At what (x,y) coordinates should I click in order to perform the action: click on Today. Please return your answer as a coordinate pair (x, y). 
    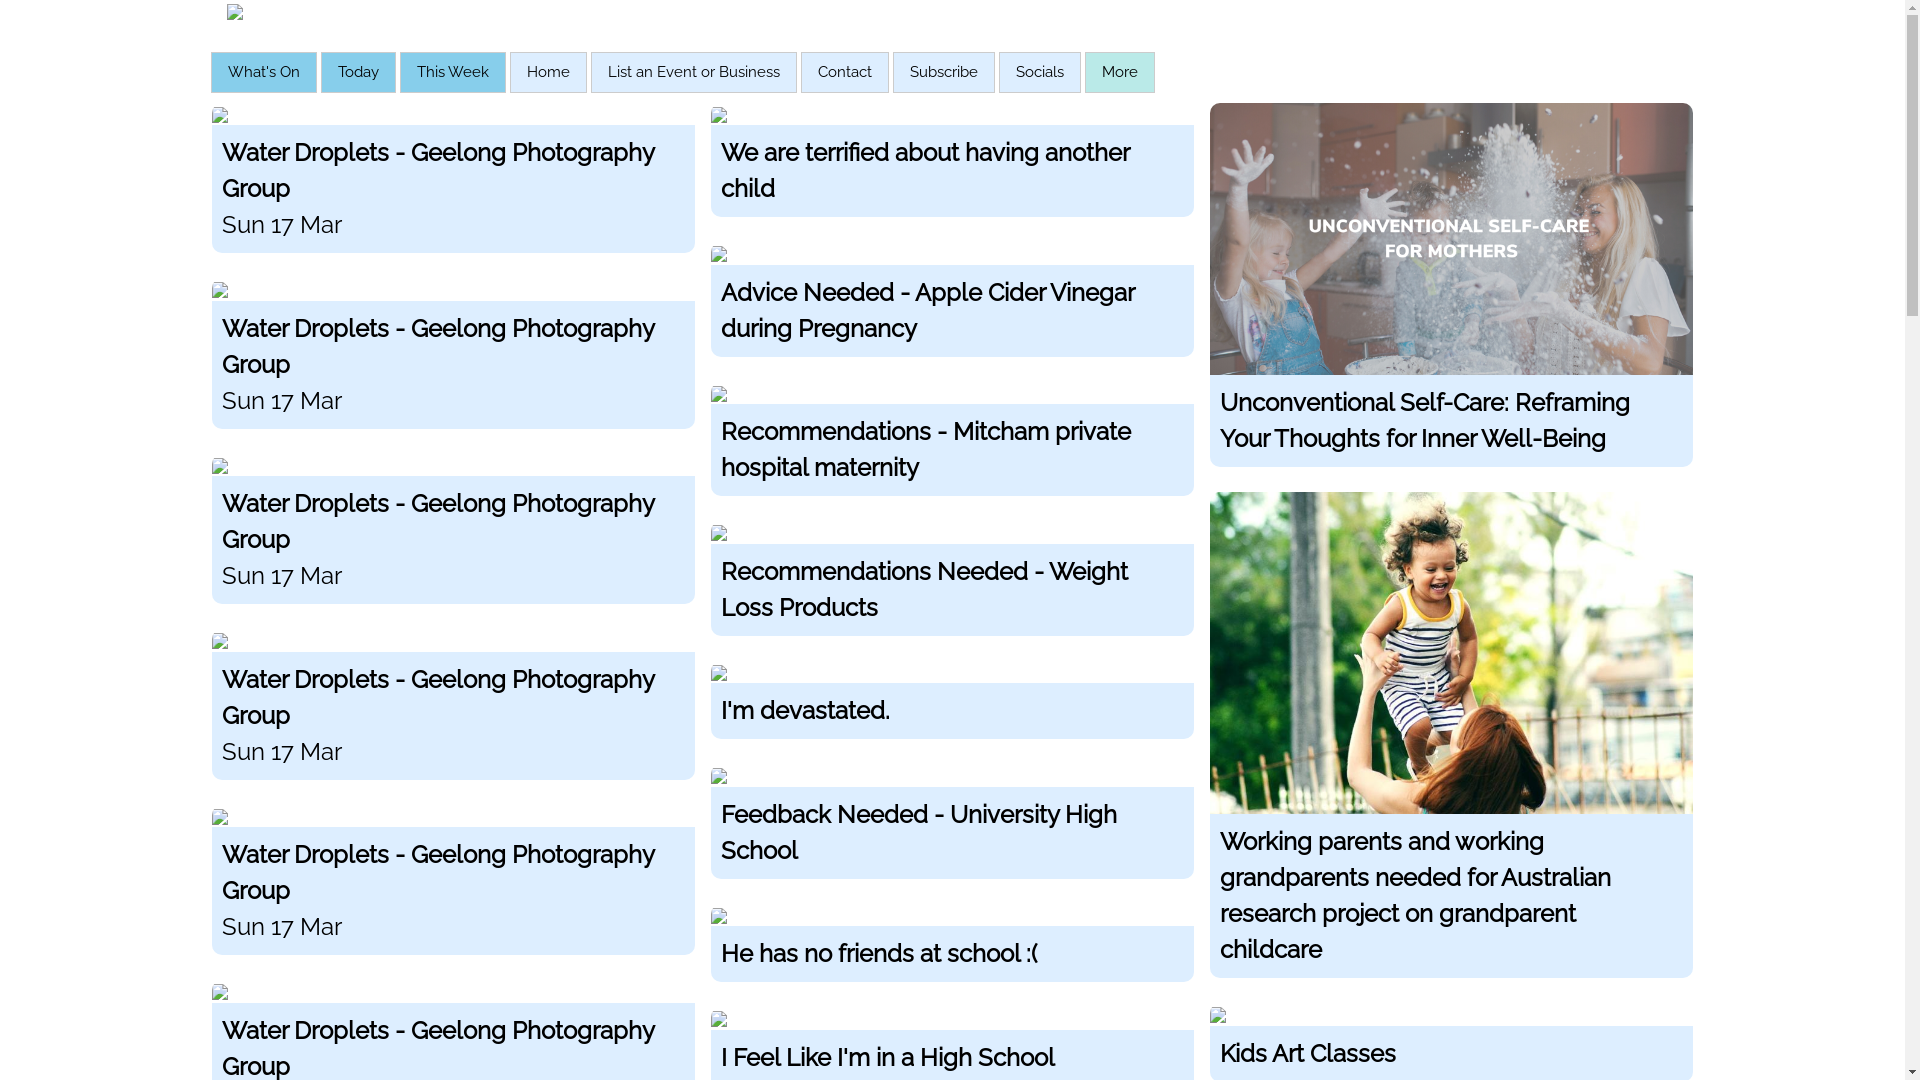
    Looking at the image, I should click on (358, 72).